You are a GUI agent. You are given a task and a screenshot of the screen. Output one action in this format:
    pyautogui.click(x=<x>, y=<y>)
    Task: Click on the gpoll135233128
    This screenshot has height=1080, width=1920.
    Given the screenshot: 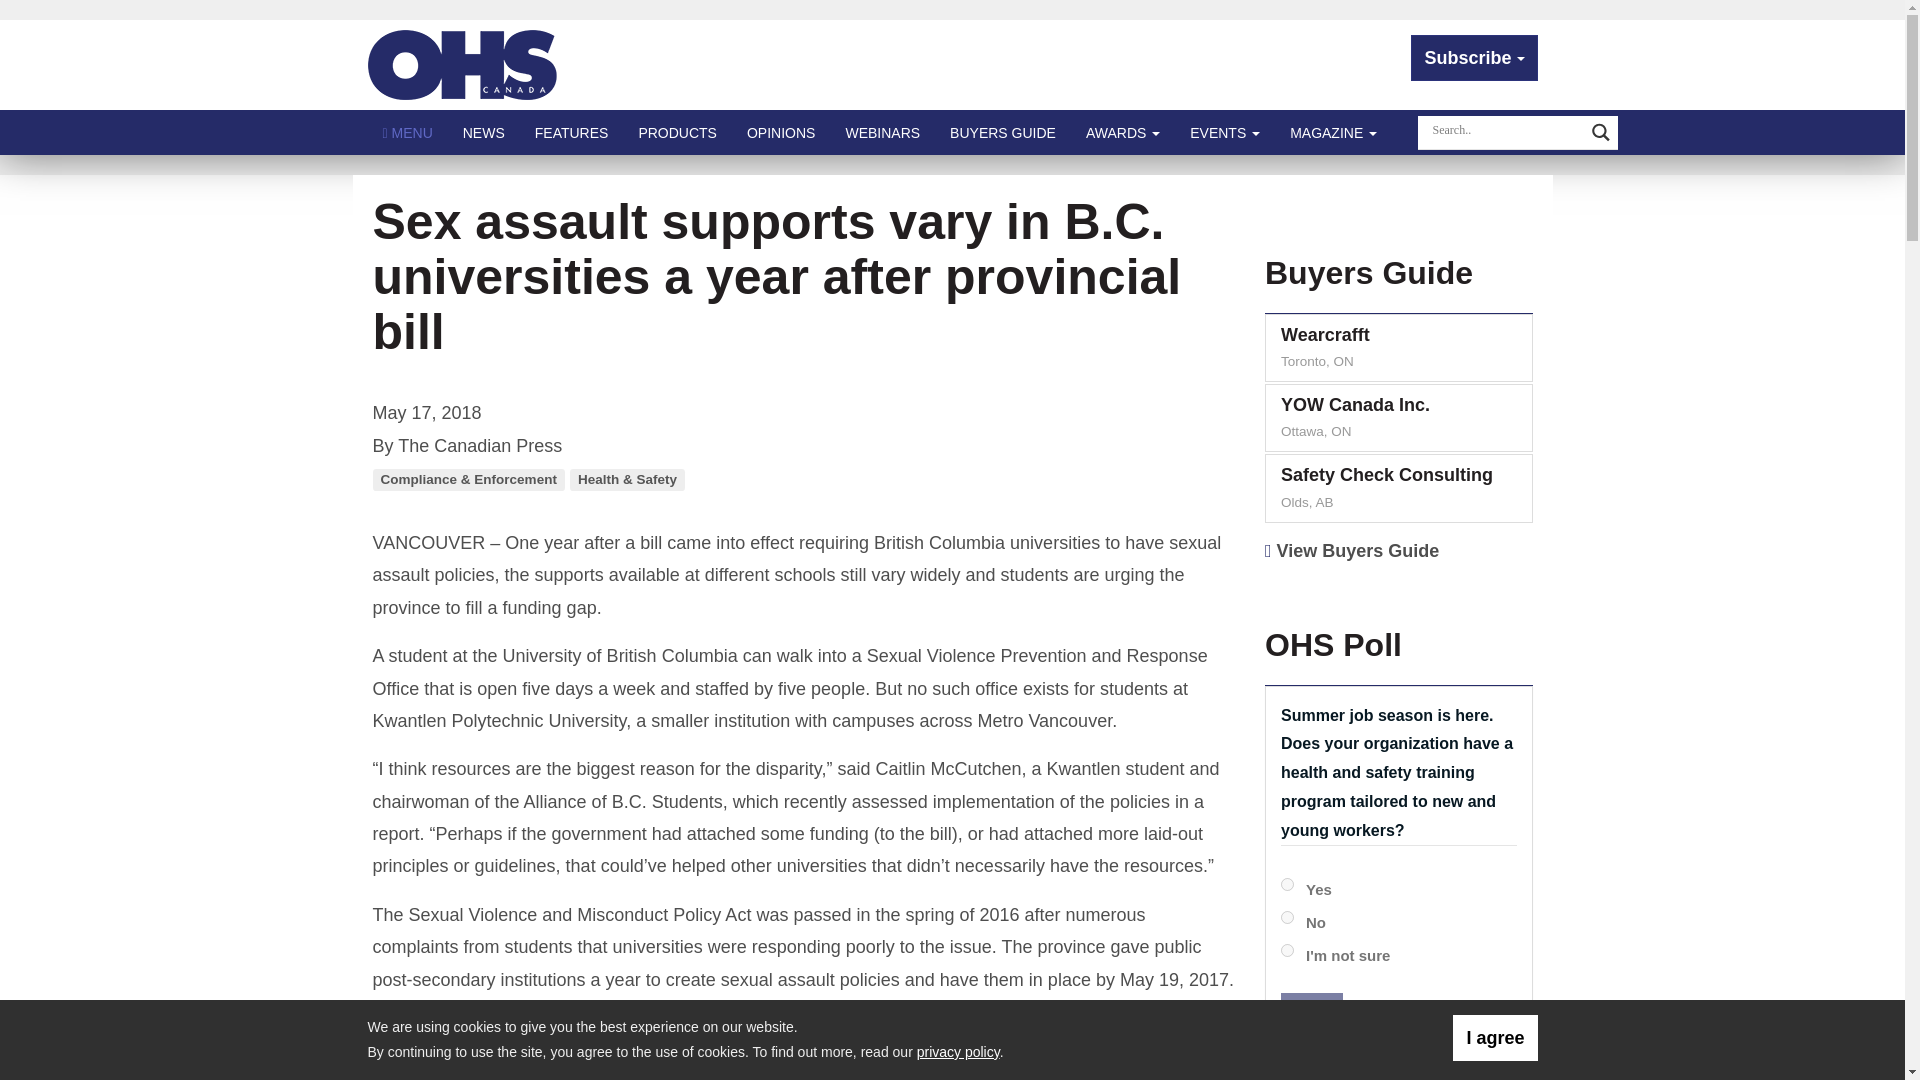 What is the action you would take?
    pyautogui.click(x=1287, y=884)
    